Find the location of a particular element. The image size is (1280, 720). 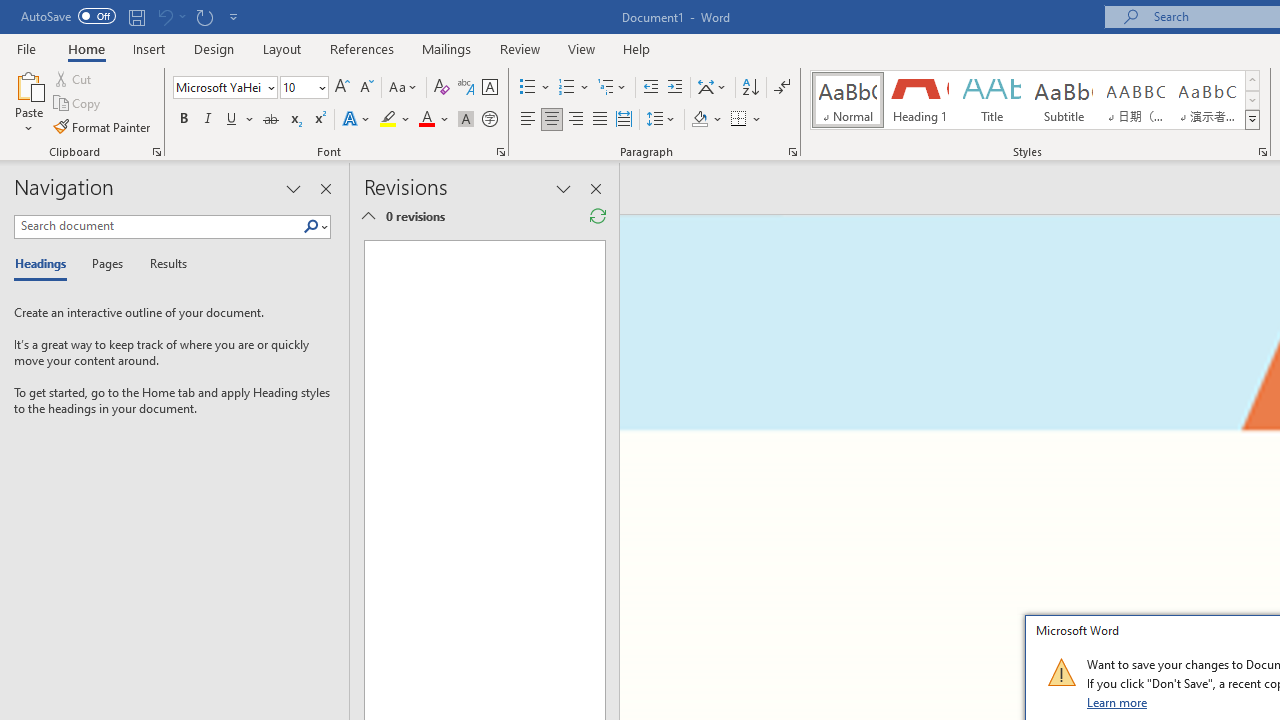

Heading 1 is located at coordinates (920, 100).